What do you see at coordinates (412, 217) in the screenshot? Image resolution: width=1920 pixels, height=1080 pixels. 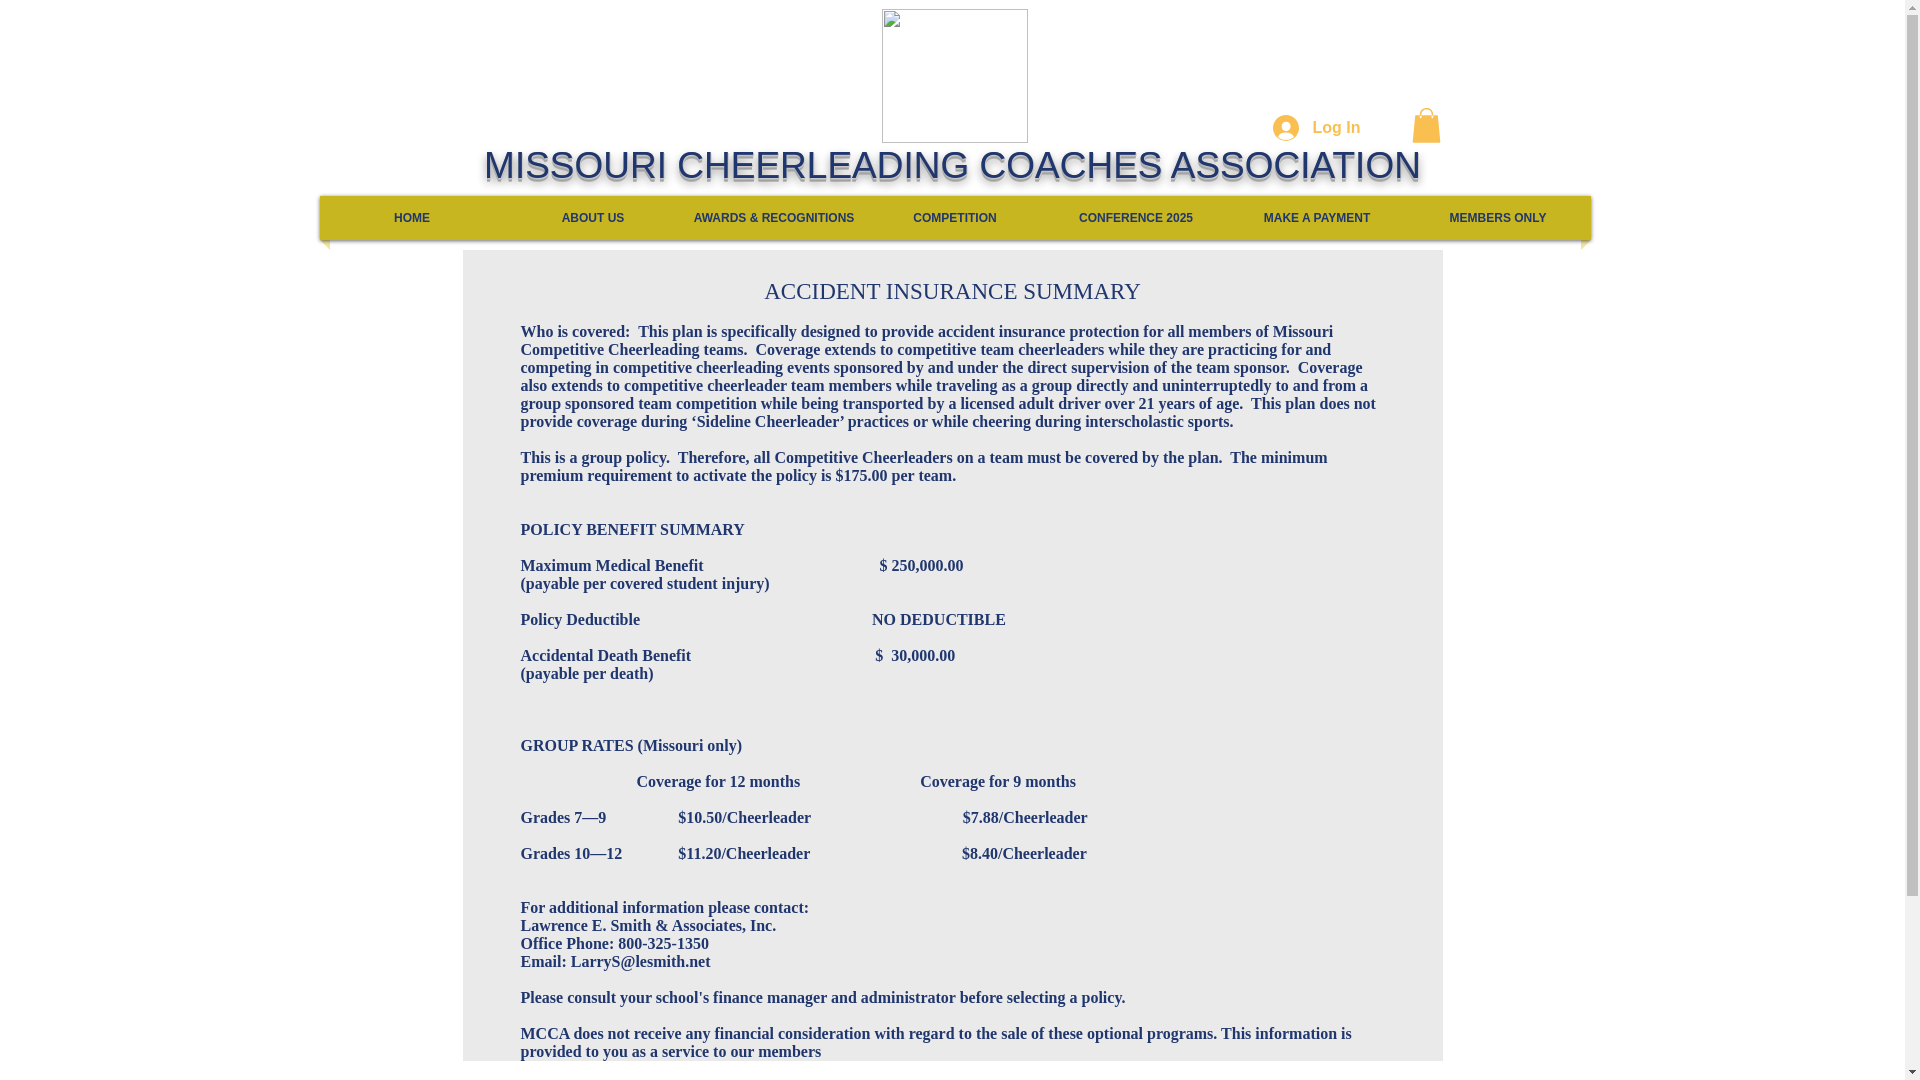 I see `HOME` at bounding box center [412, 217].